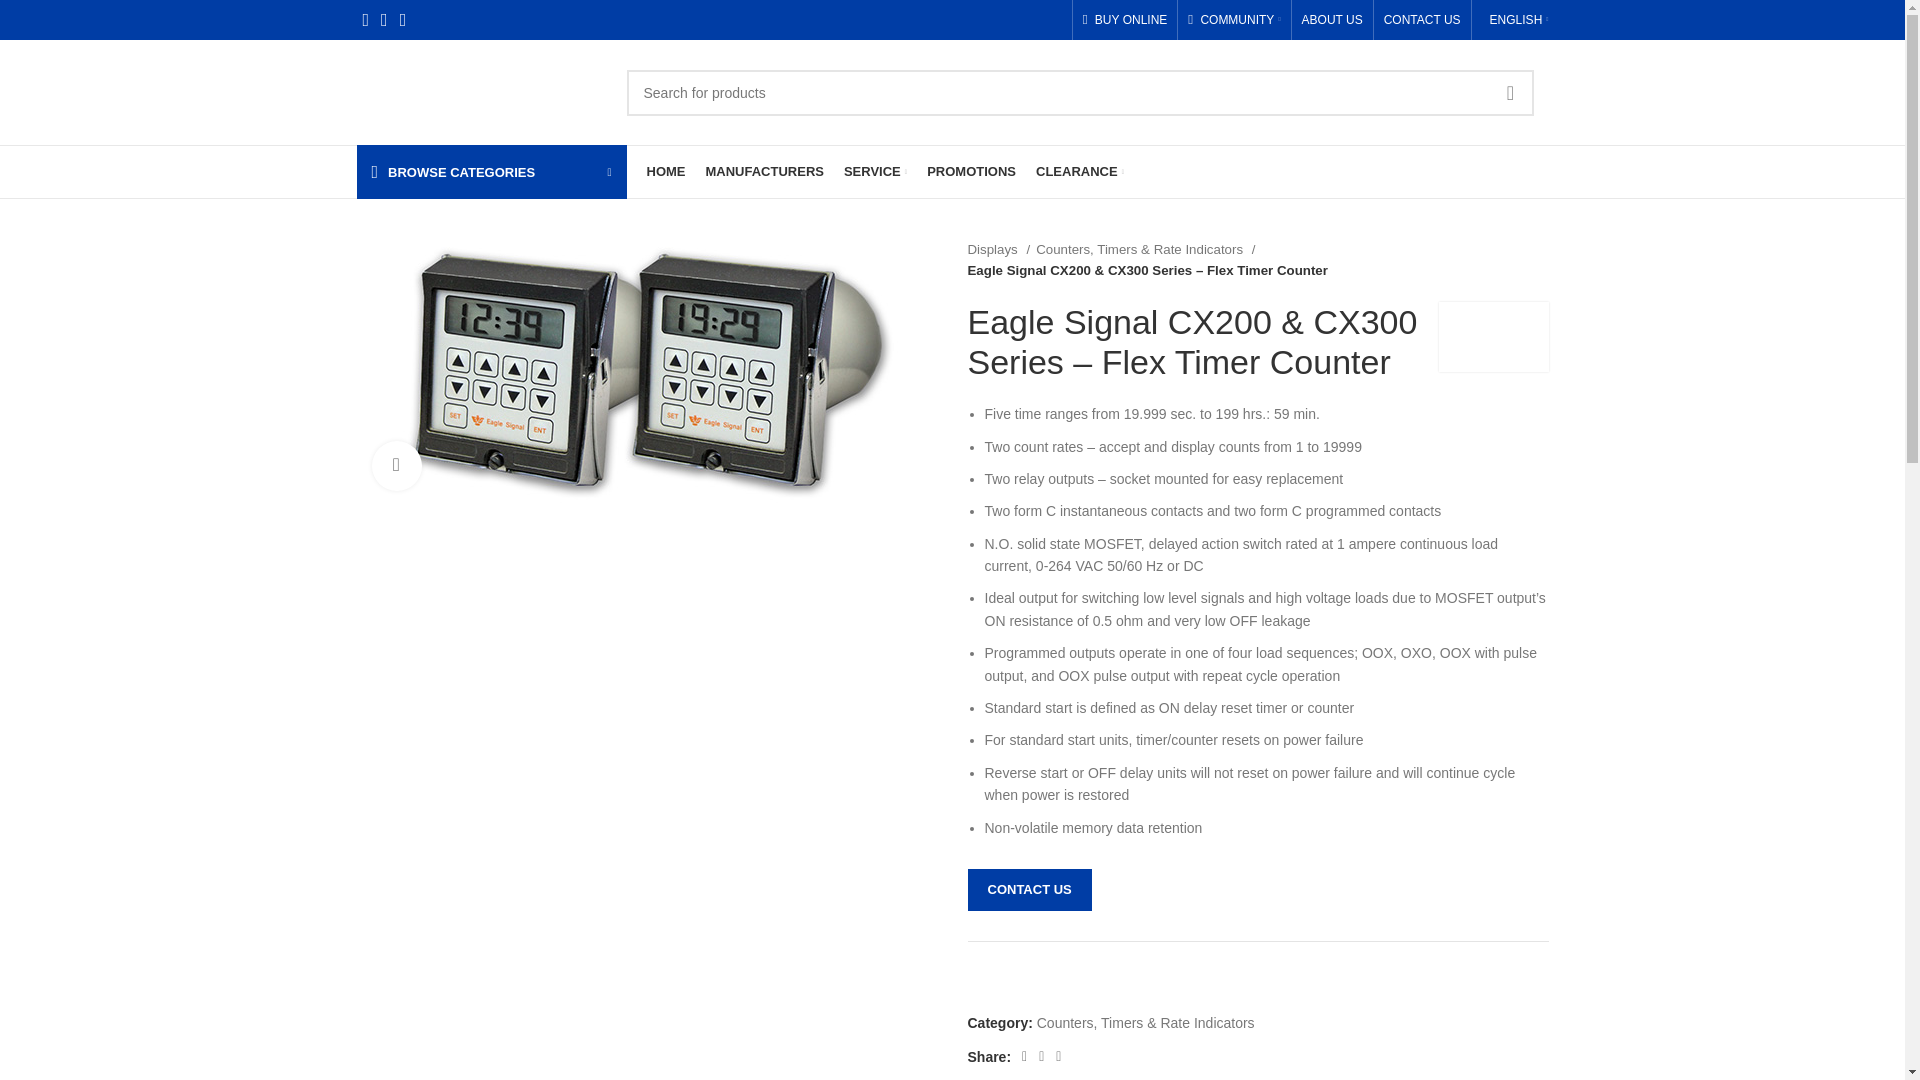 Image resolution: width=1920 pixels, height=1080 pixels. What do you see at coordinates (646, 372) in the screenshot?
I see `CX200` at bounding box center [646, 372].